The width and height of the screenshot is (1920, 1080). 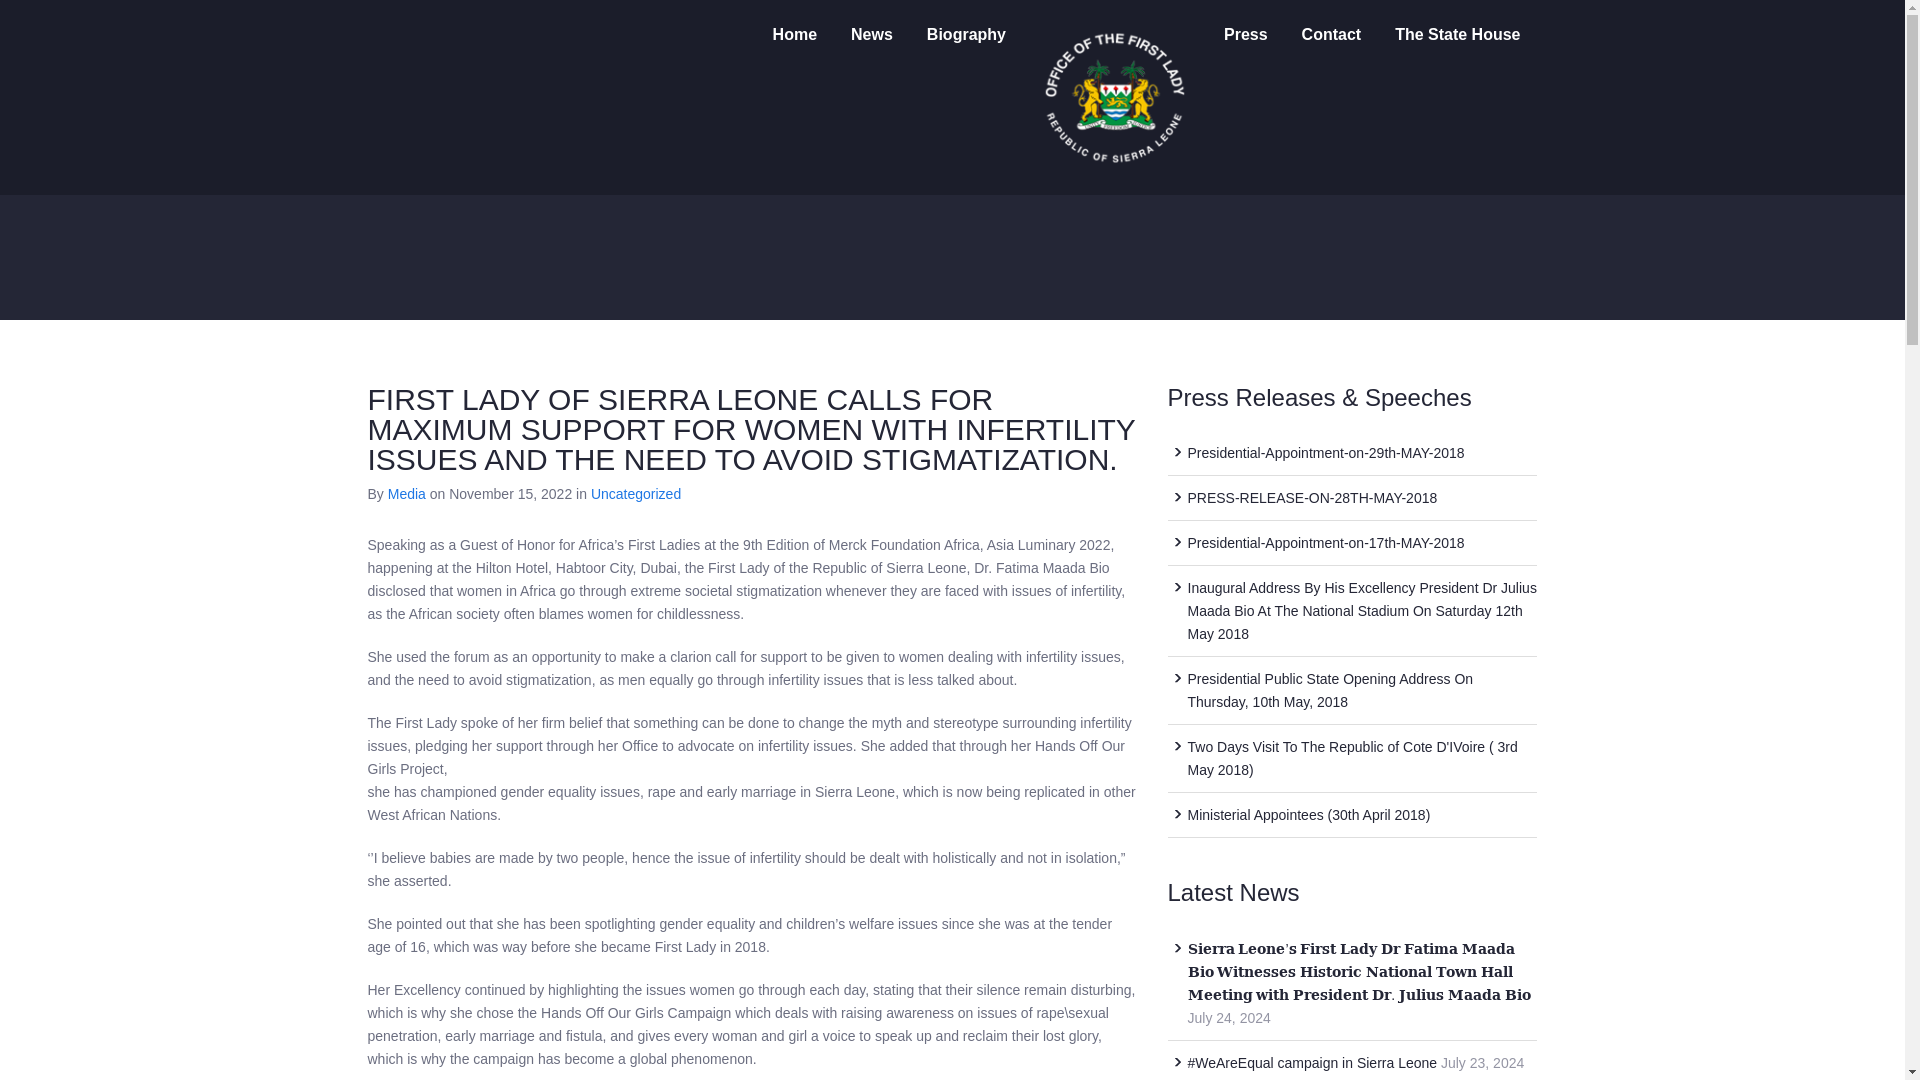 I want to click on Uncategorized, so click(x=636, y=494).